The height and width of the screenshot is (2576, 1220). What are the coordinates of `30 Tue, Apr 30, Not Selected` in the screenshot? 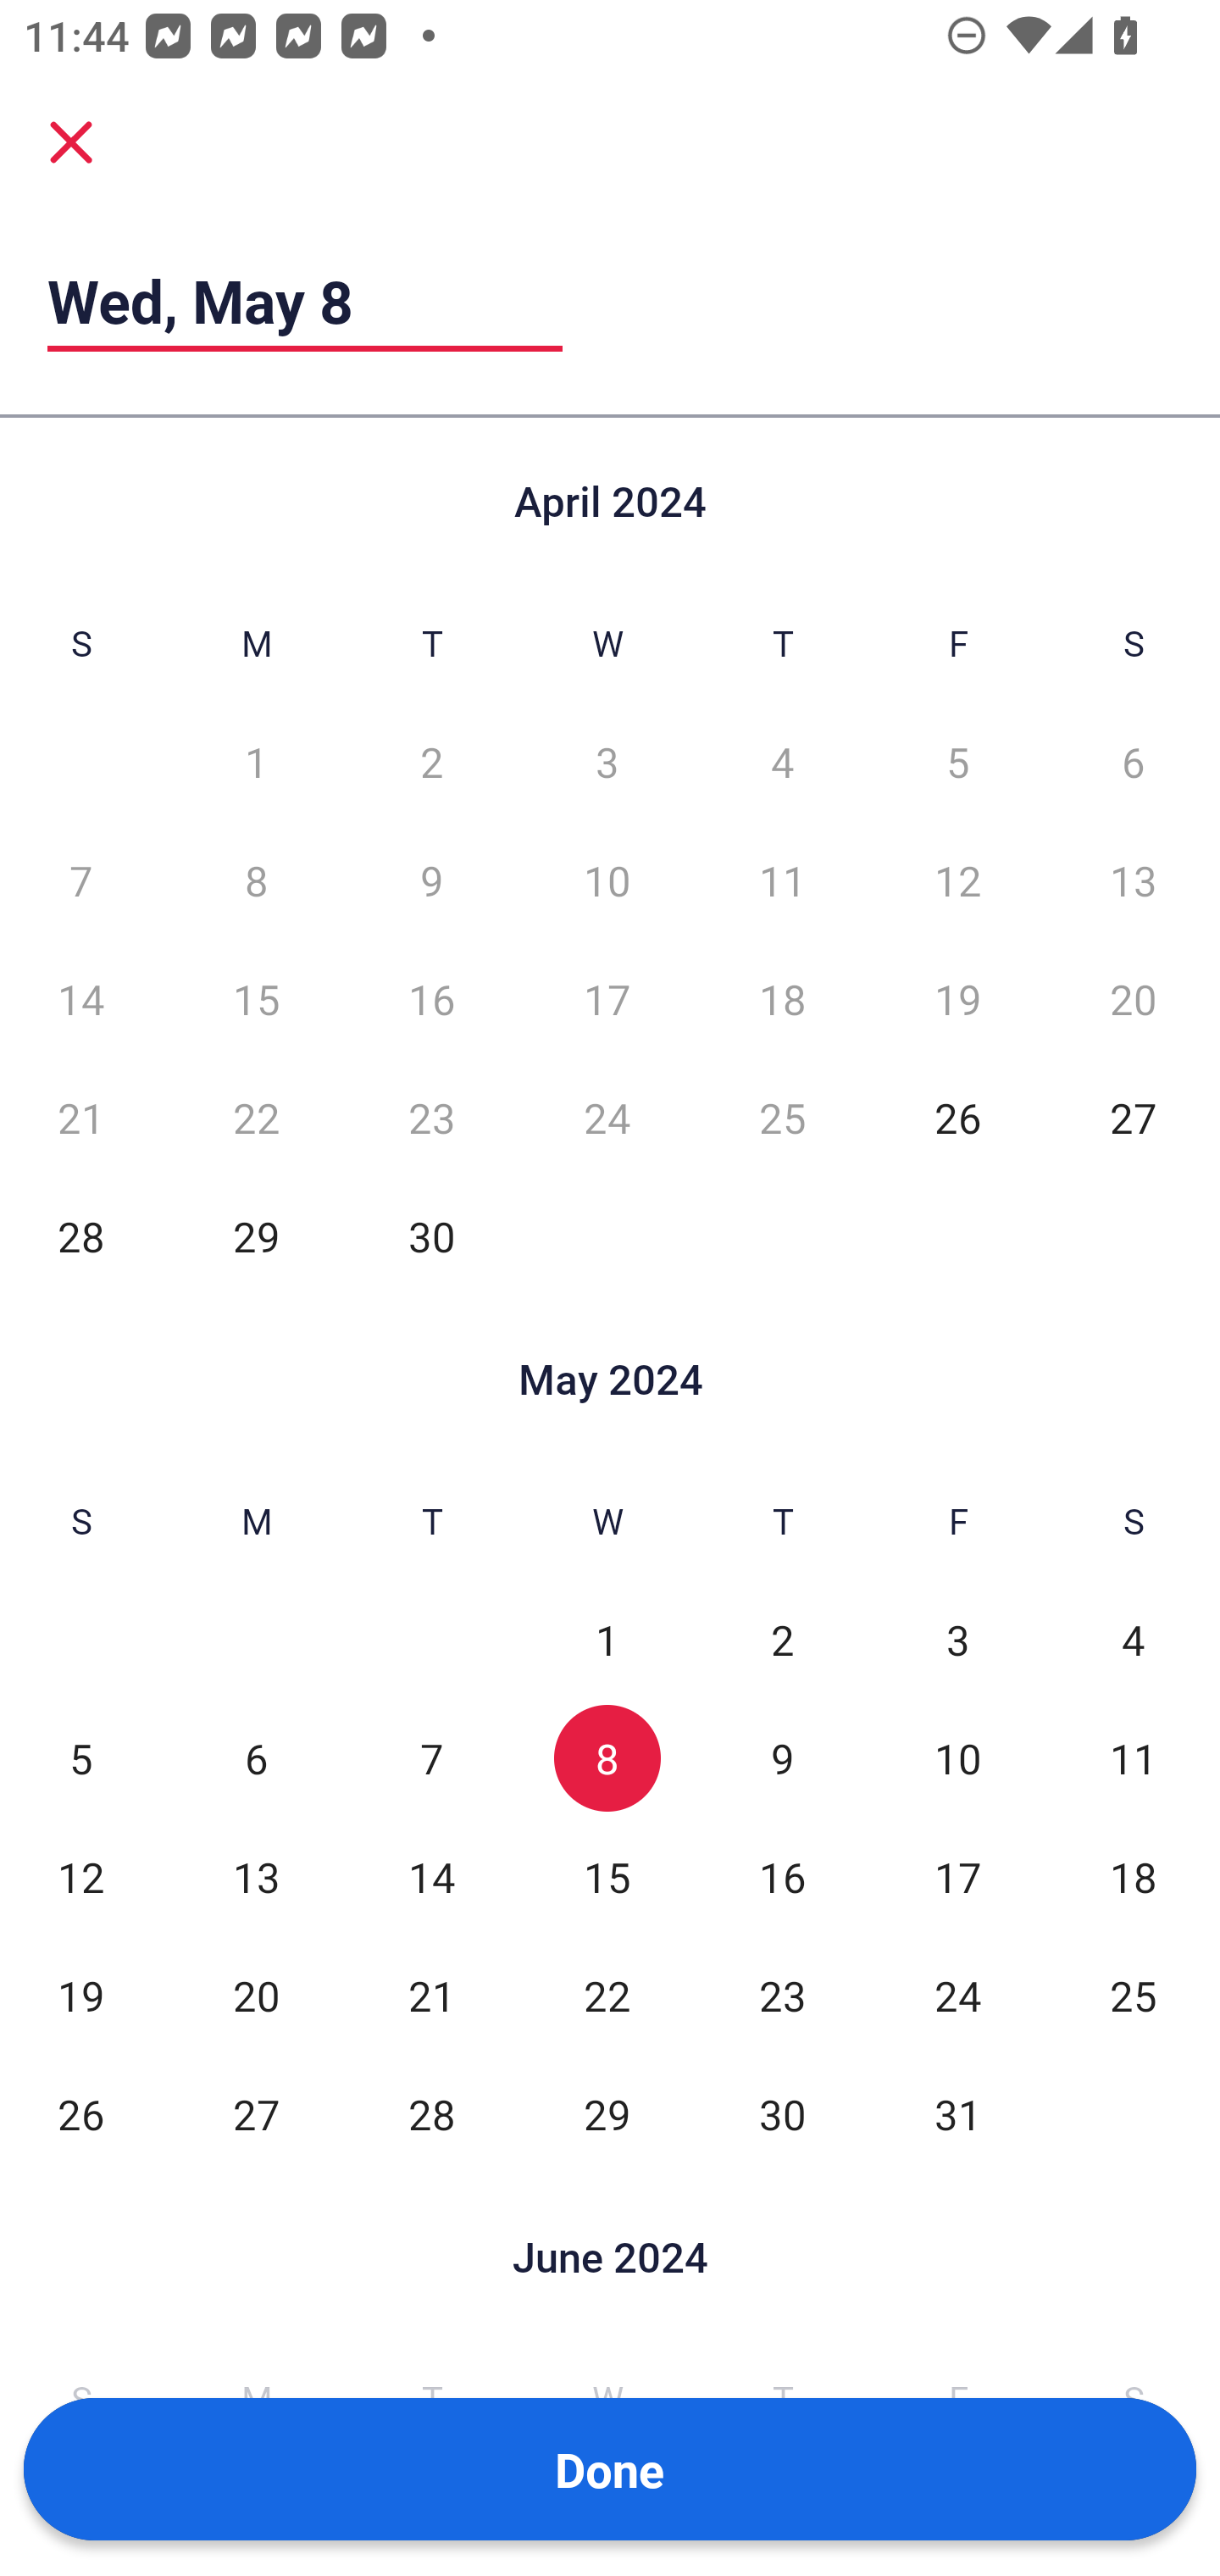 It's located at (432, 1236).